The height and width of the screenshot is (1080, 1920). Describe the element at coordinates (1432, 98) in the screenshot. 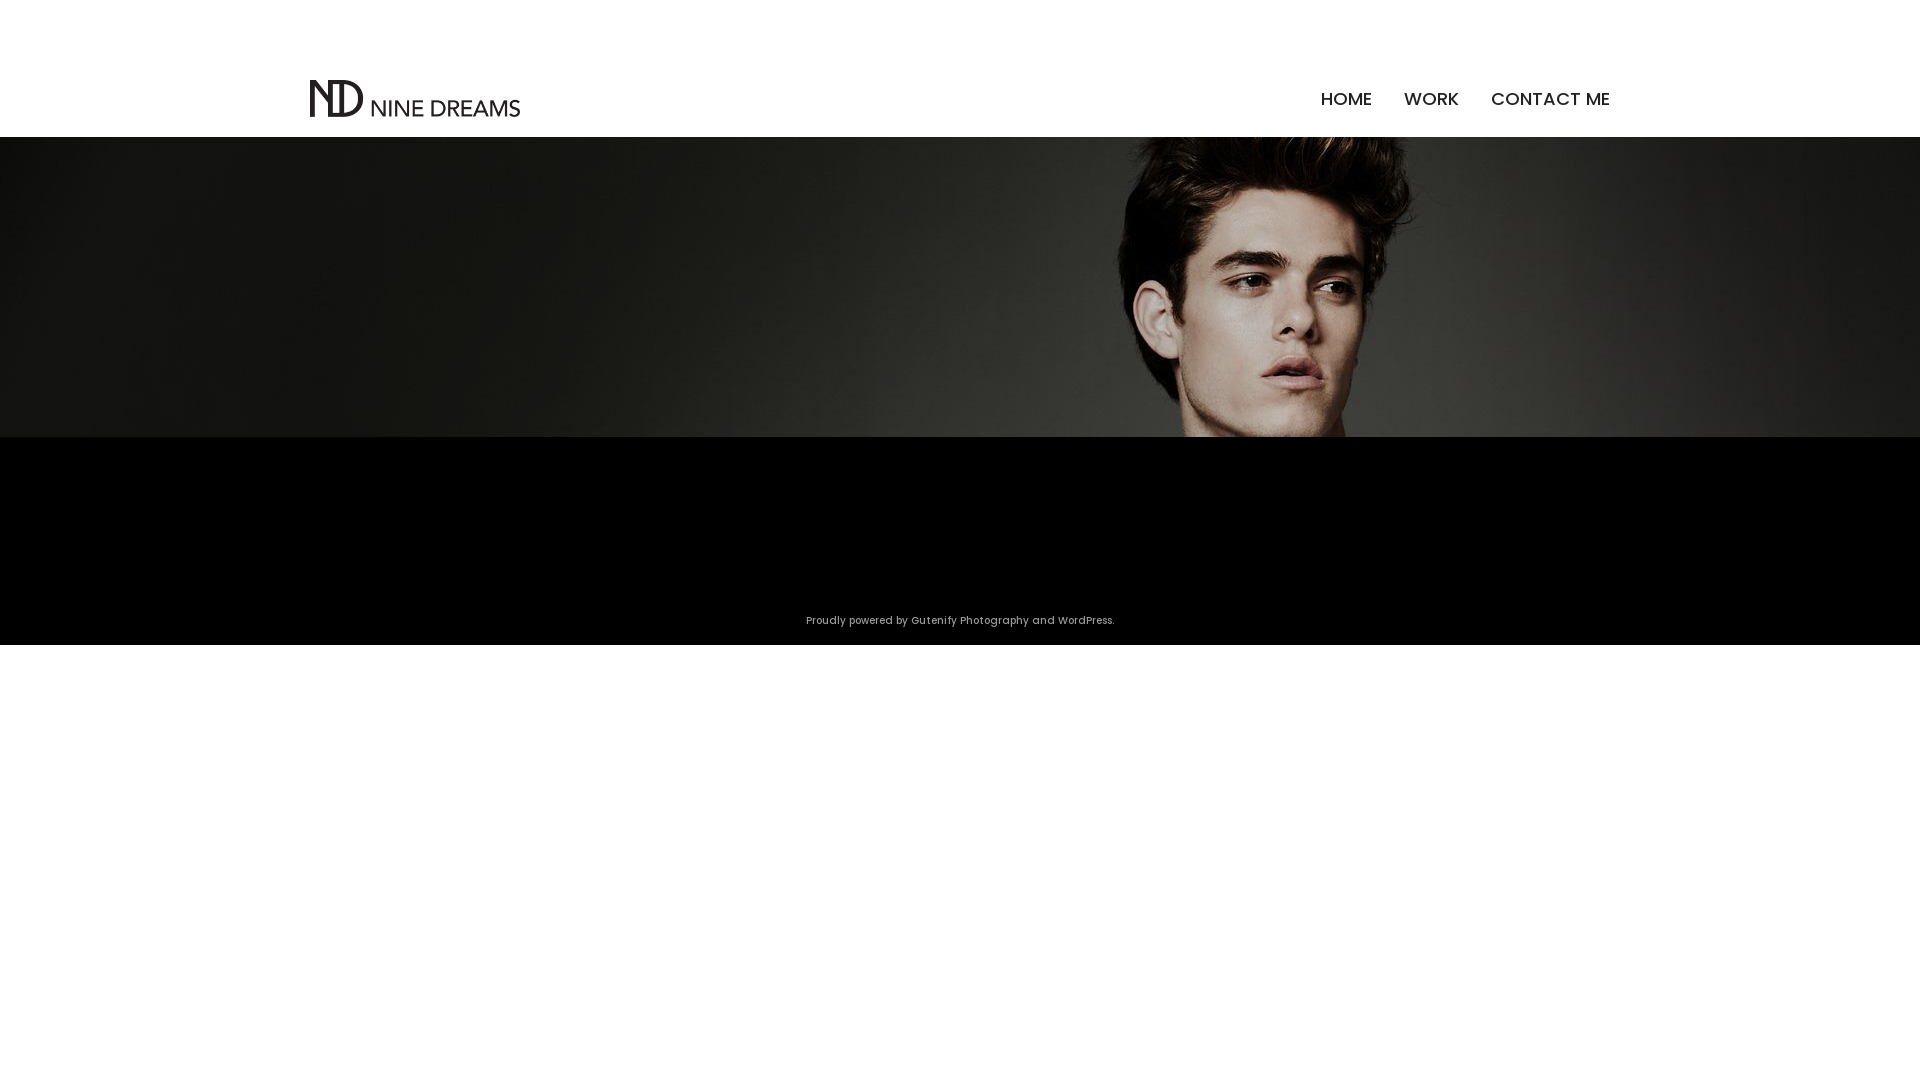

I see `WORK` at that location.